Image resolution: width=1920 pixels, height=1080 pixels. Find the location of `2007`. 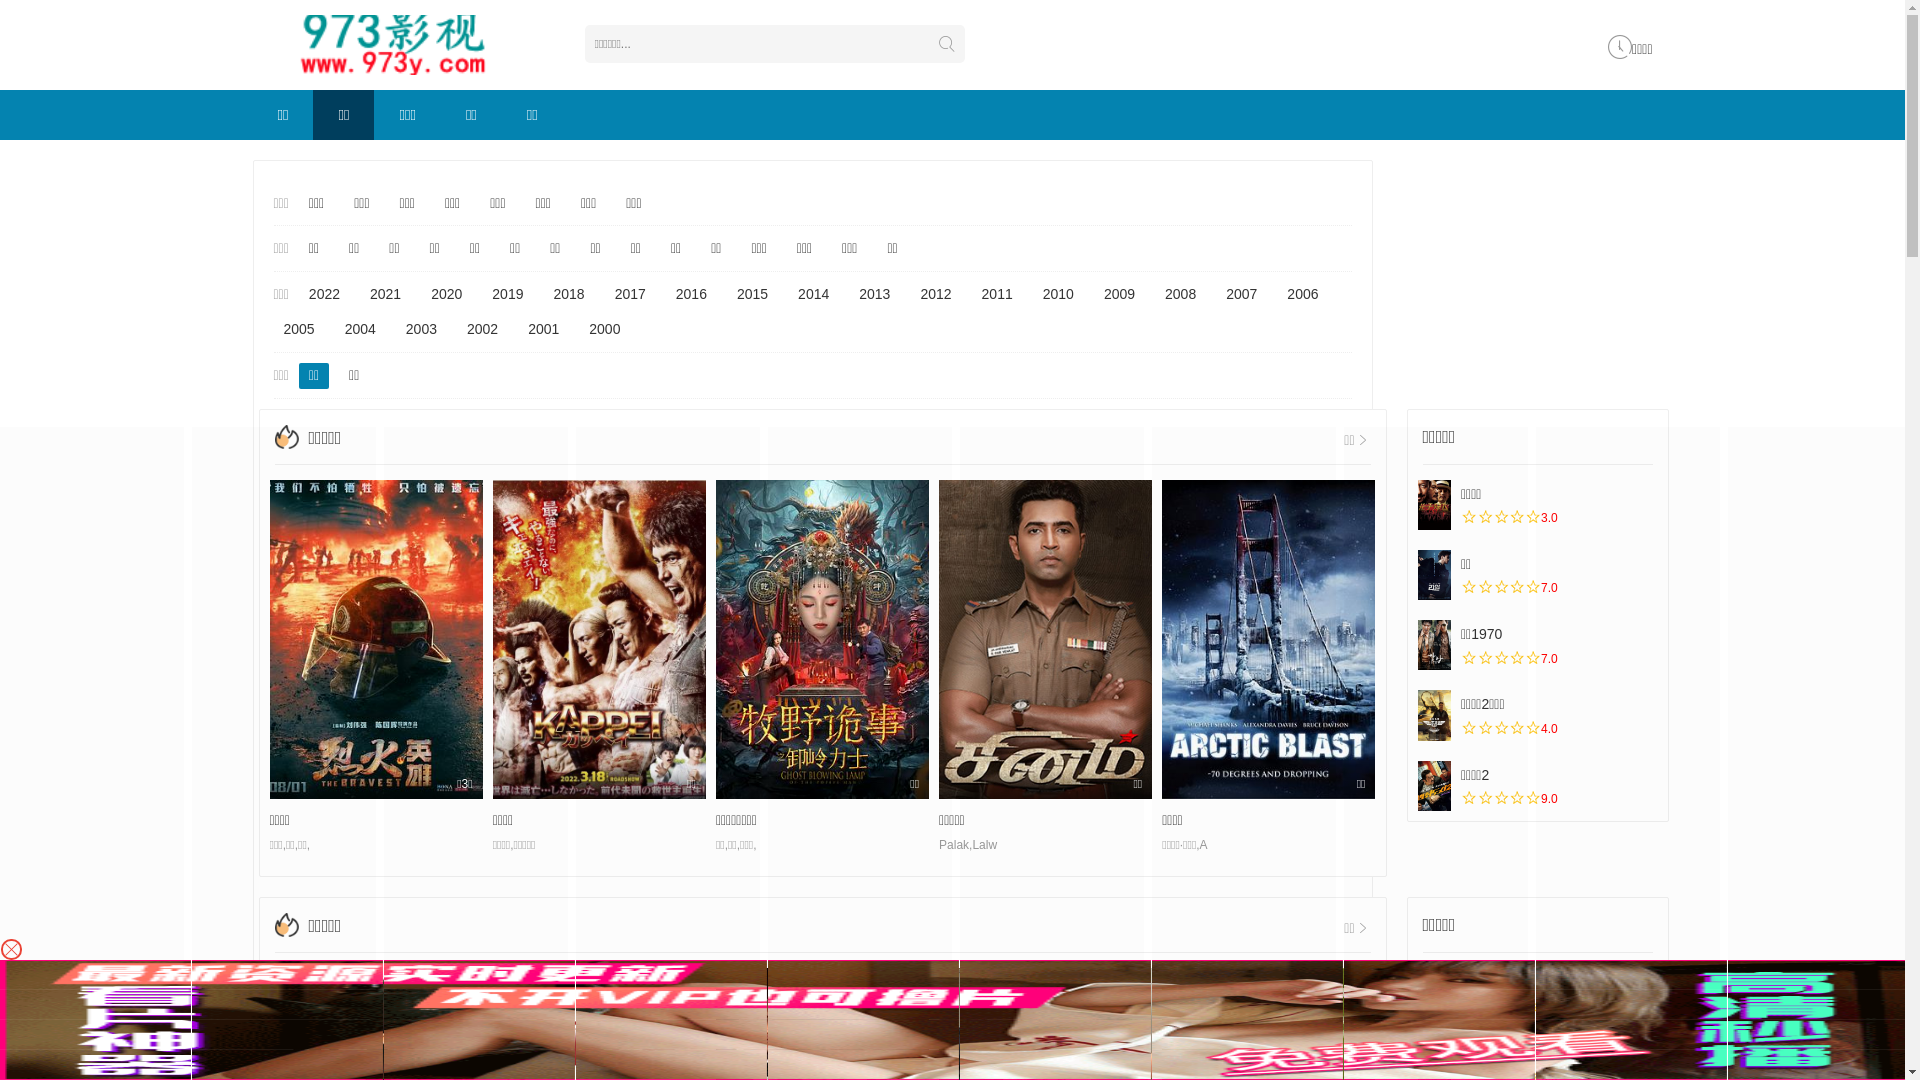

2007 is located at coordinates (1242, 295).